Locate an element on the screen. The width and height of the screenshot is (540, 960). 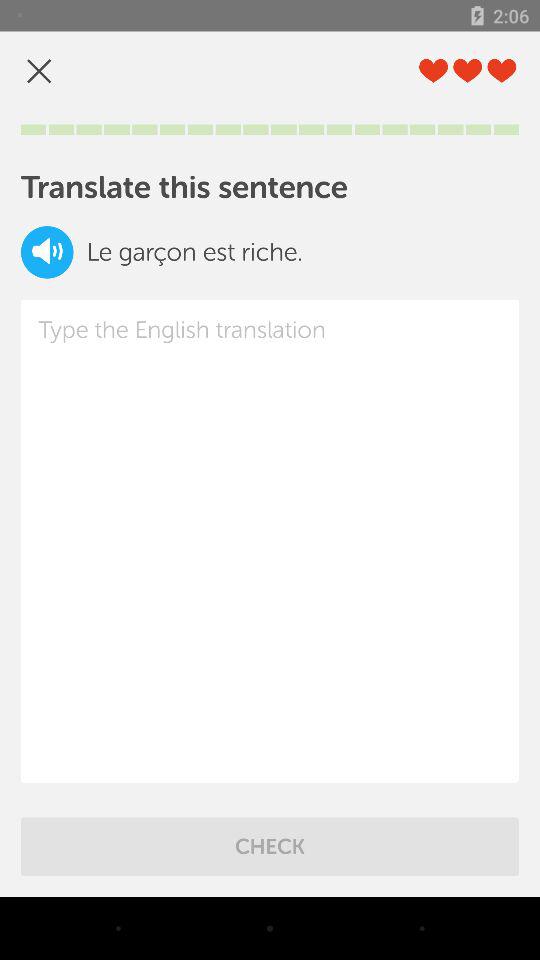
click on the first heart button is located at coordinates (434, 71).